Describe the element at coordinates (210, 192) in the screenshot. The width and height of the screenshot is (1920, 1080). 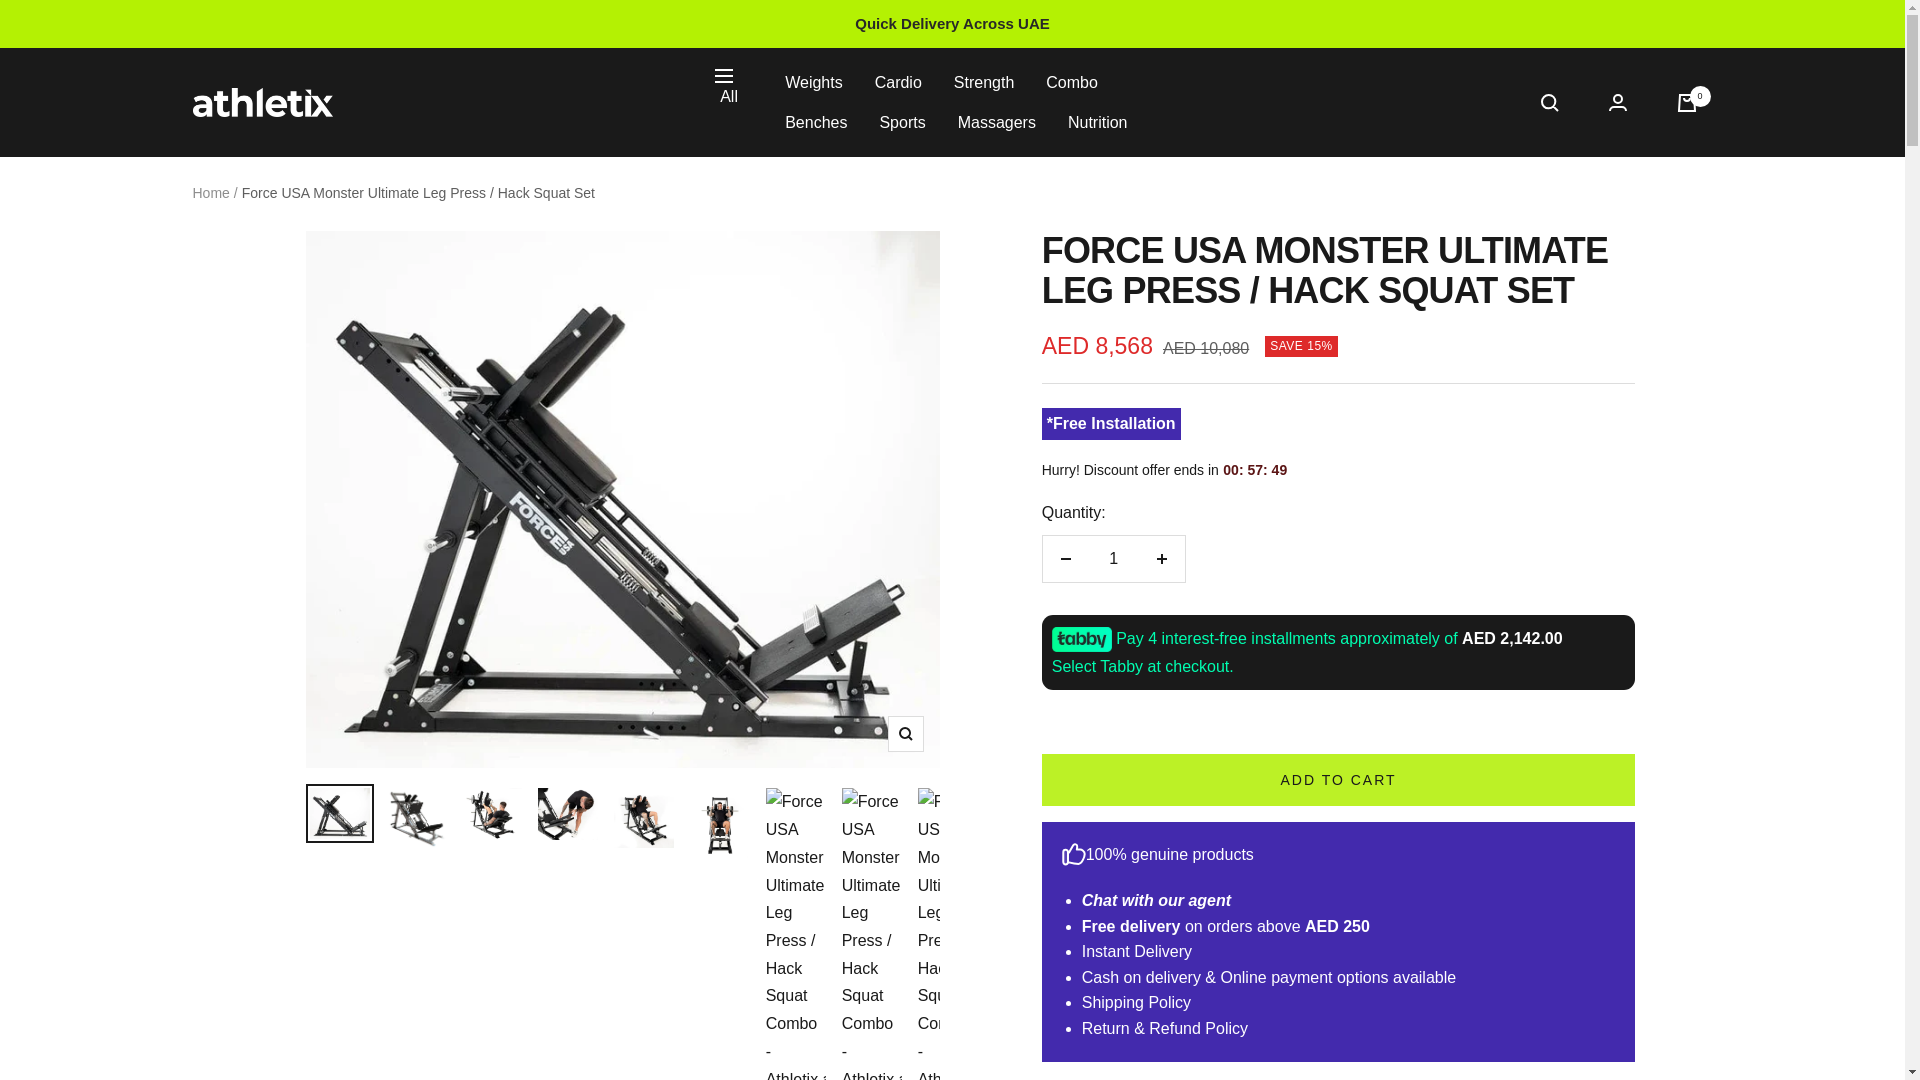
I see `Home` at that location.